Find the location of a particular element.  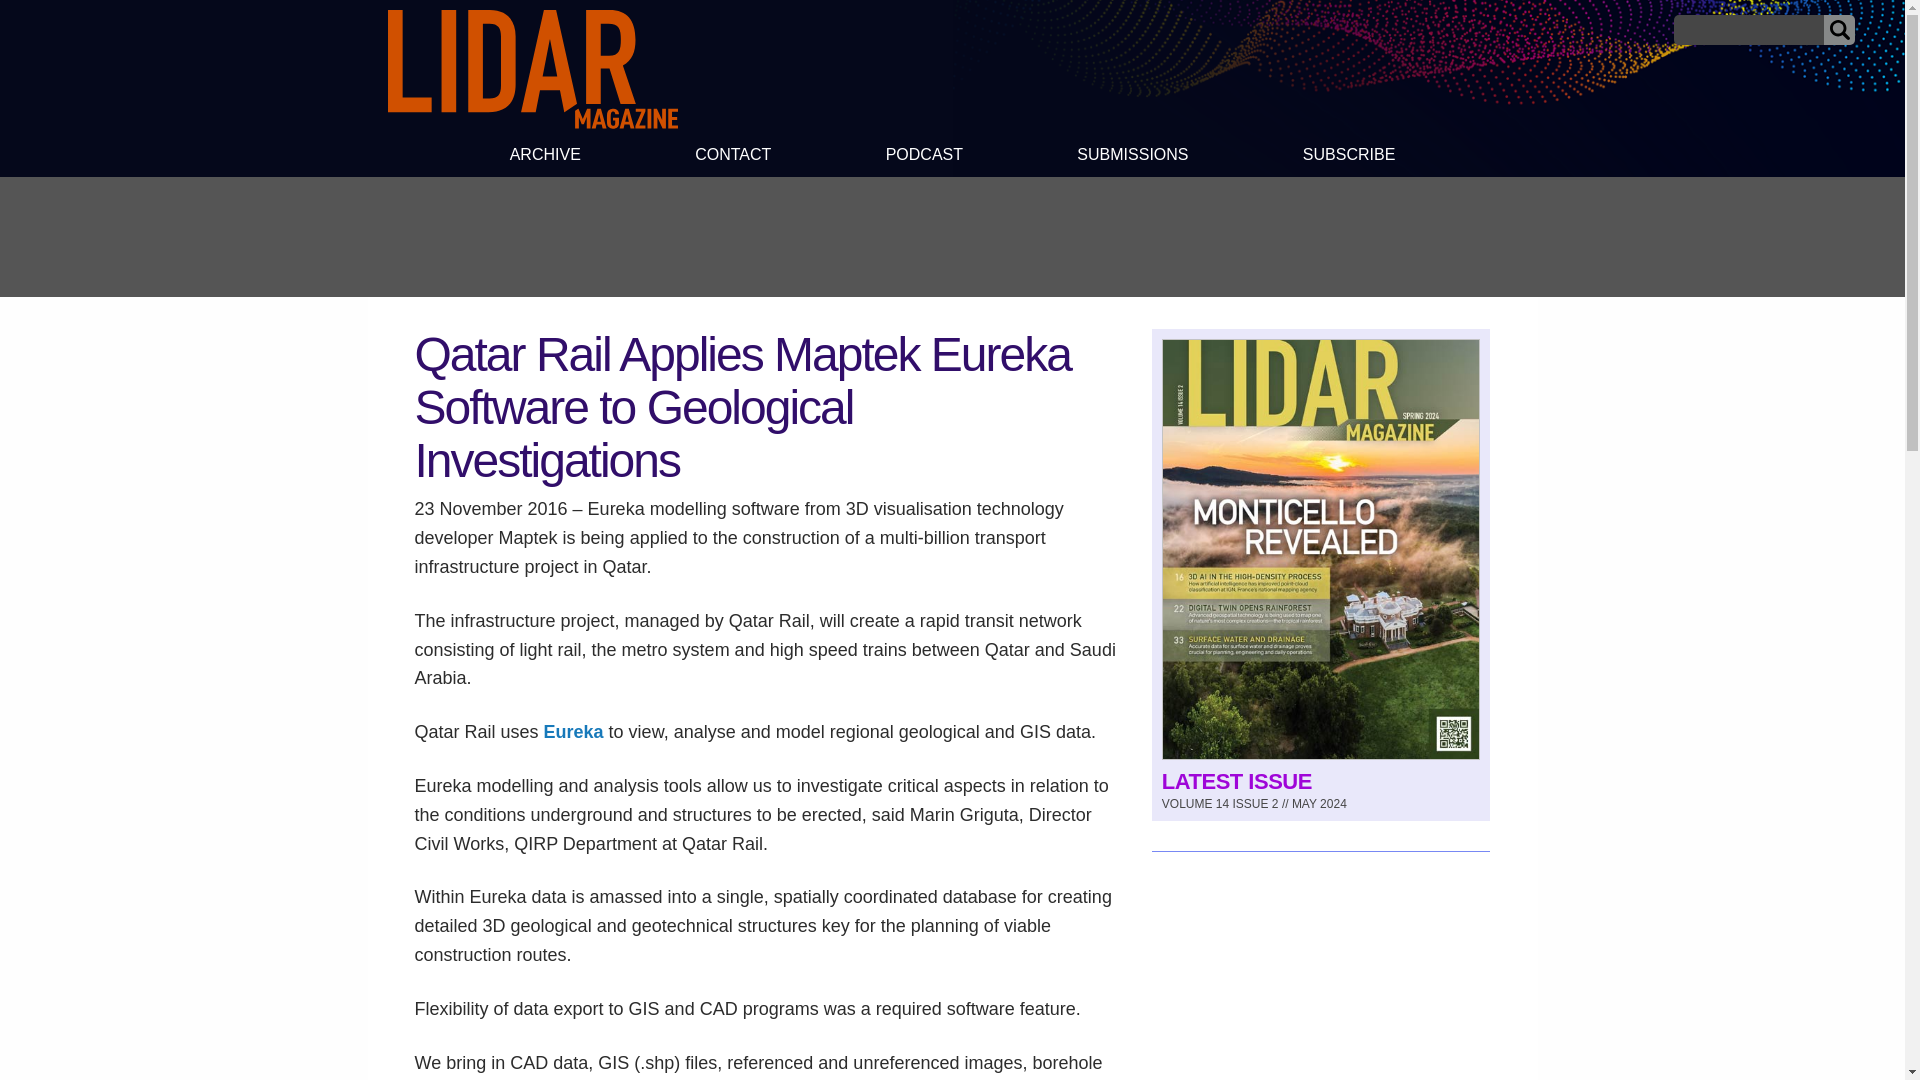

Search for: is located at coordinates (1749, 30).